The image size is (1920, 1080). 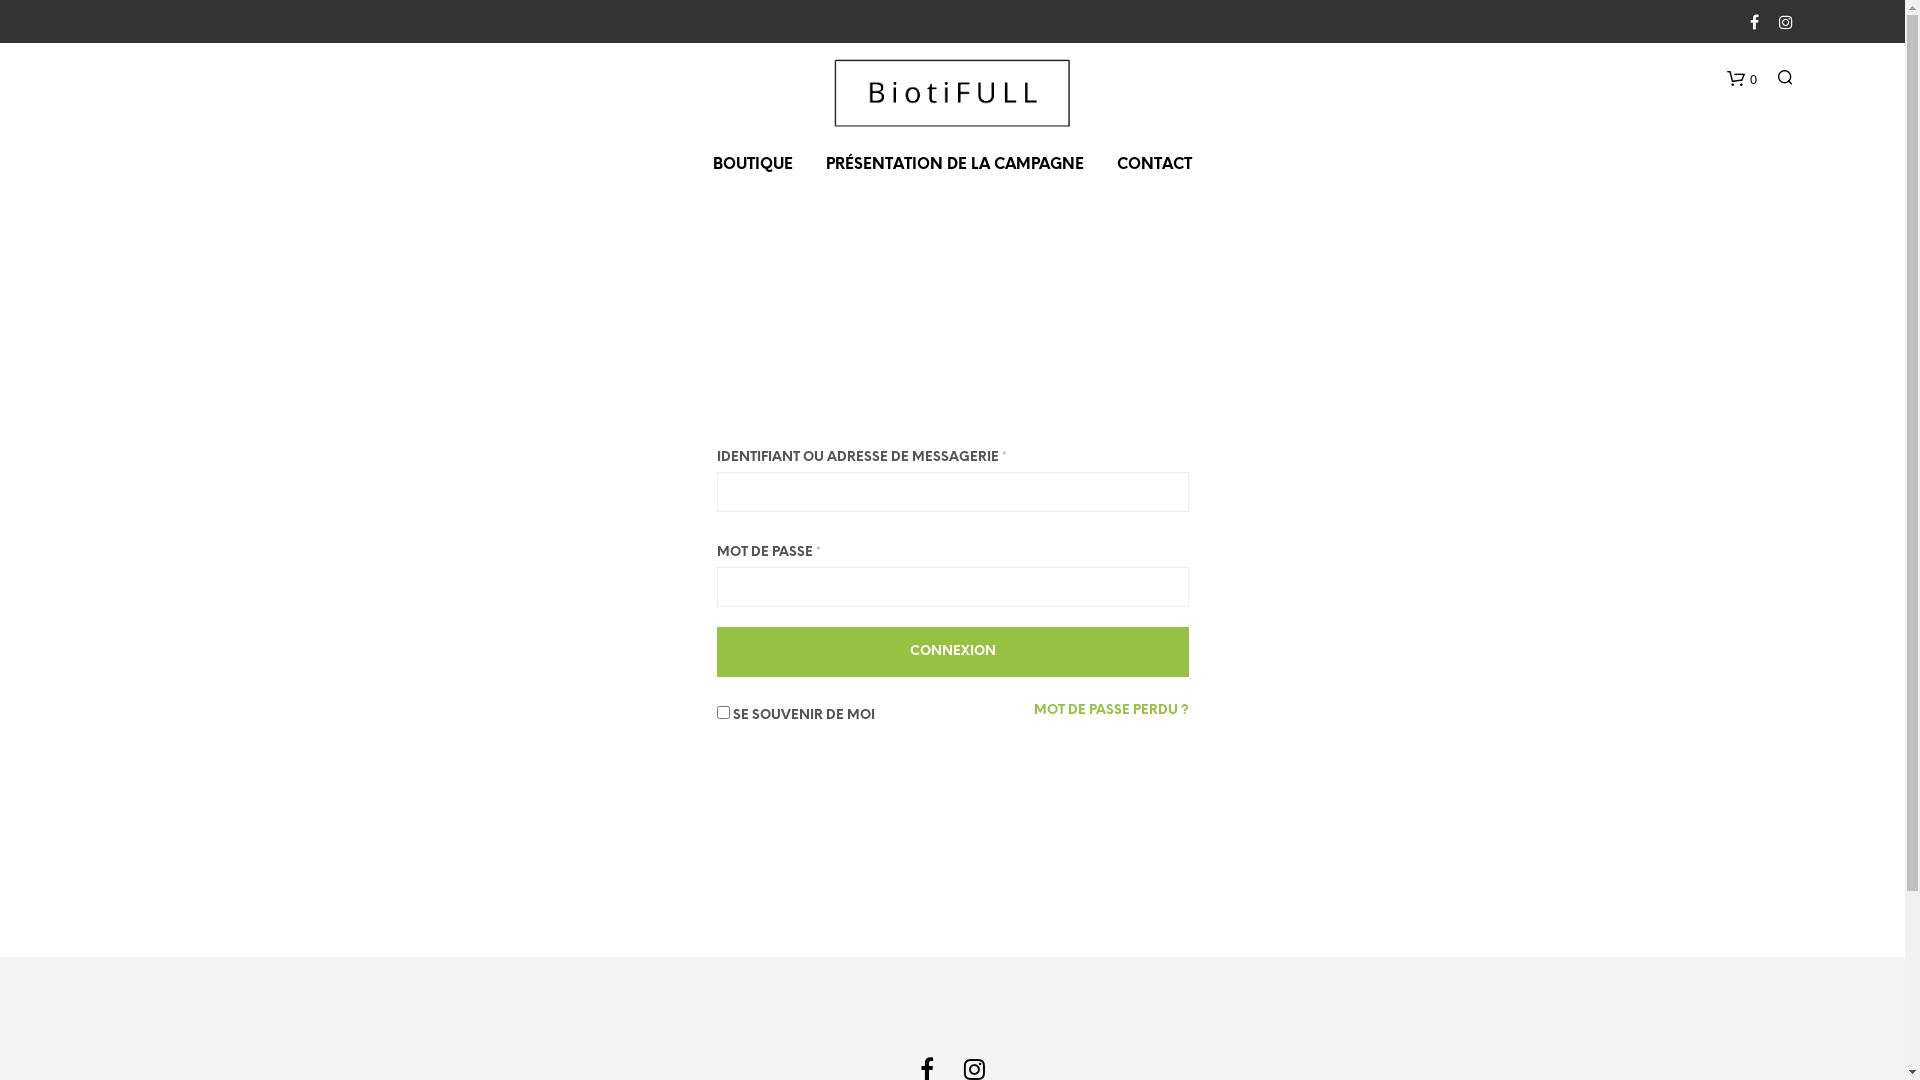 What do you see at coordinates (1154, 166) in the screenshot?
I see `CONTACT` at bounding box center [1154, 166].